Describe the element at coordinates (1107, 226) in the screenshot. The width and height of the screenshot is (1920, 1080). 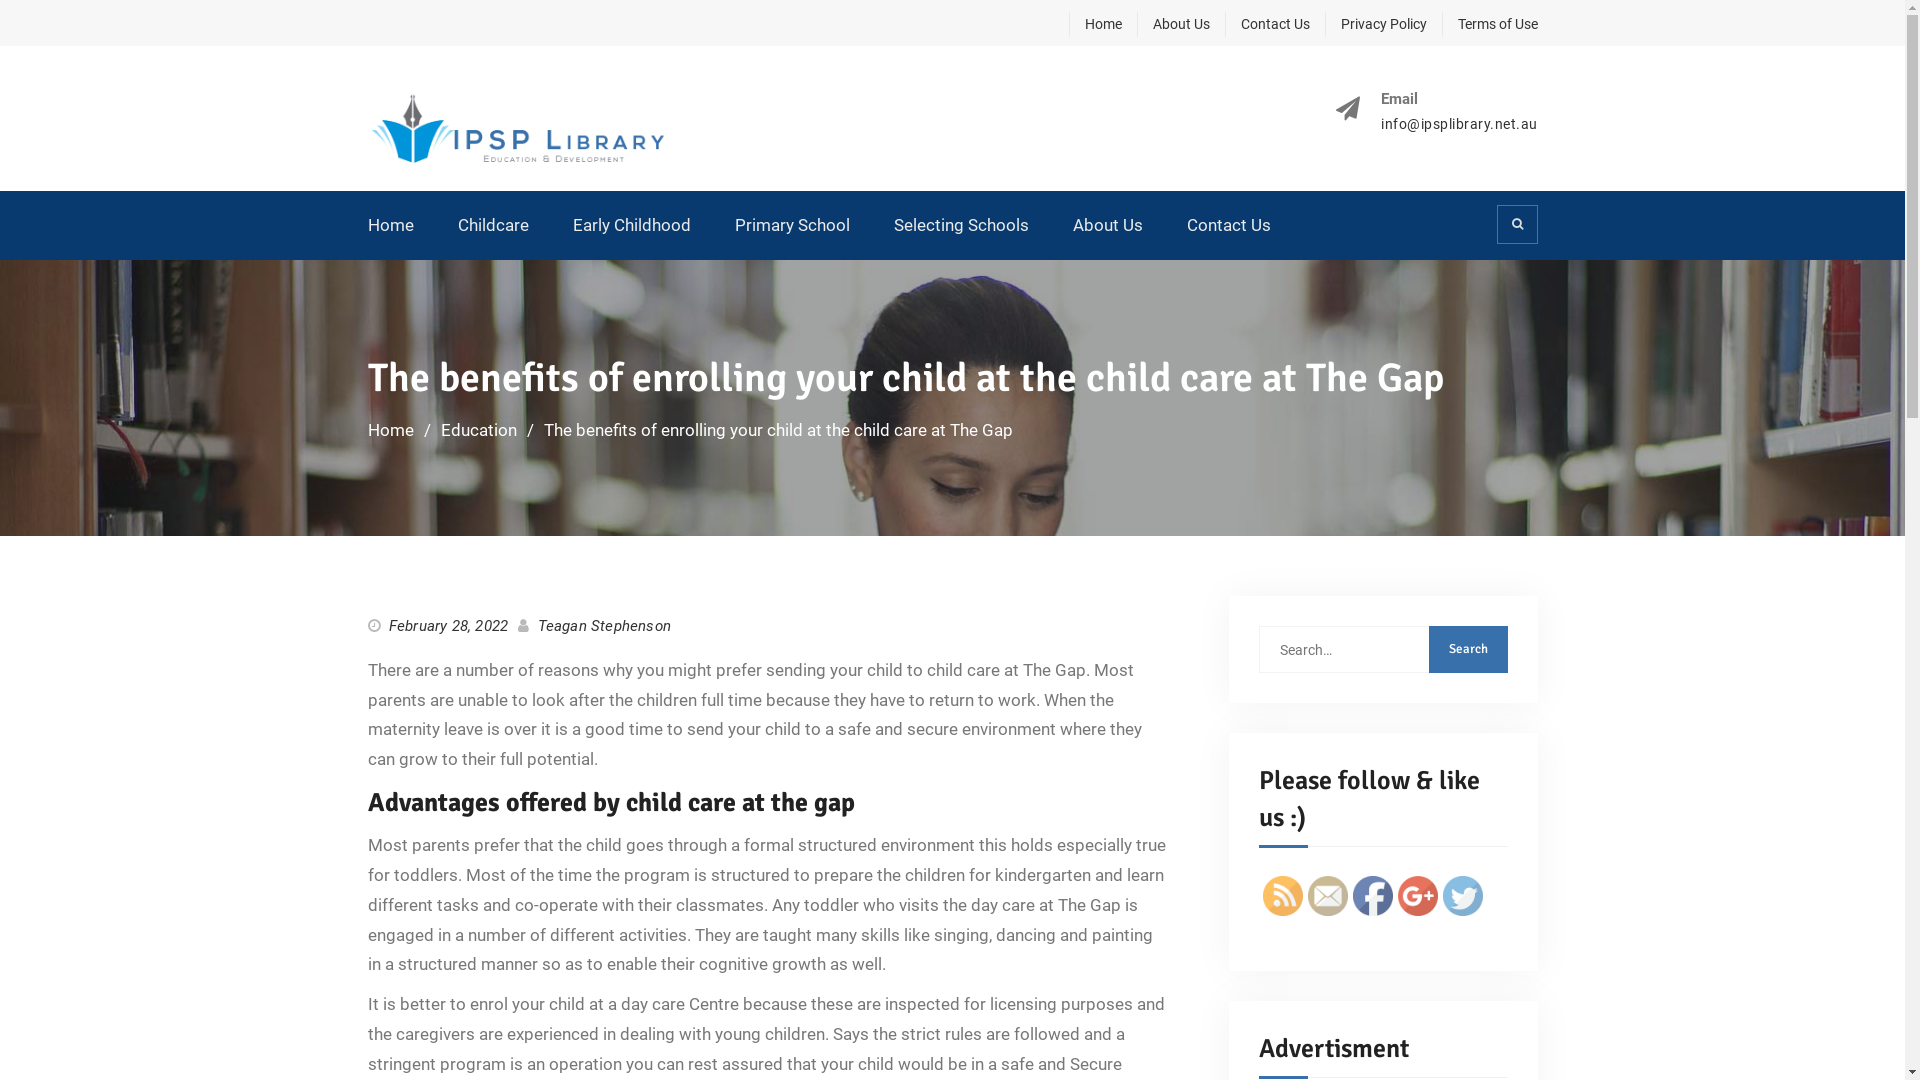
I see `About Us` at that location.